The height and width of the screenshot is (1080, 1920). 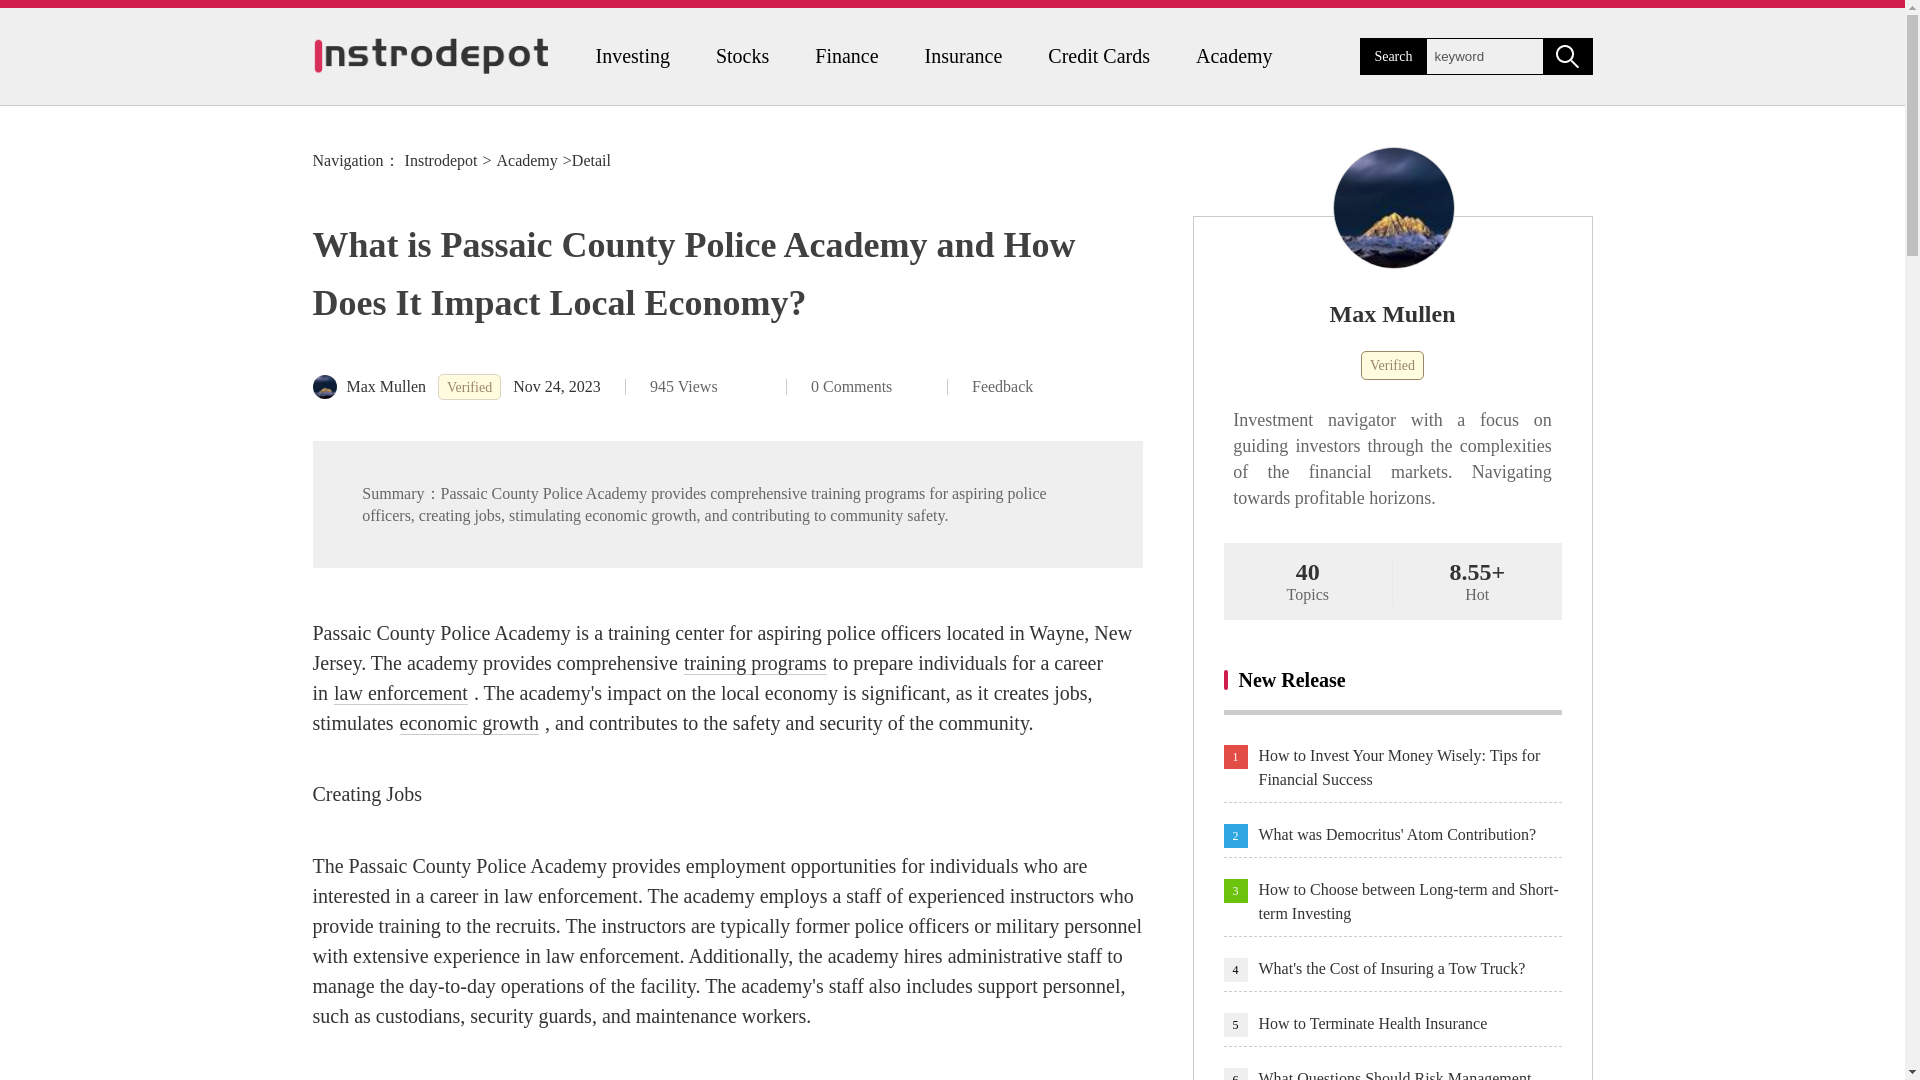 I want to click on Credit Cards, so click(x=1098, y=56).